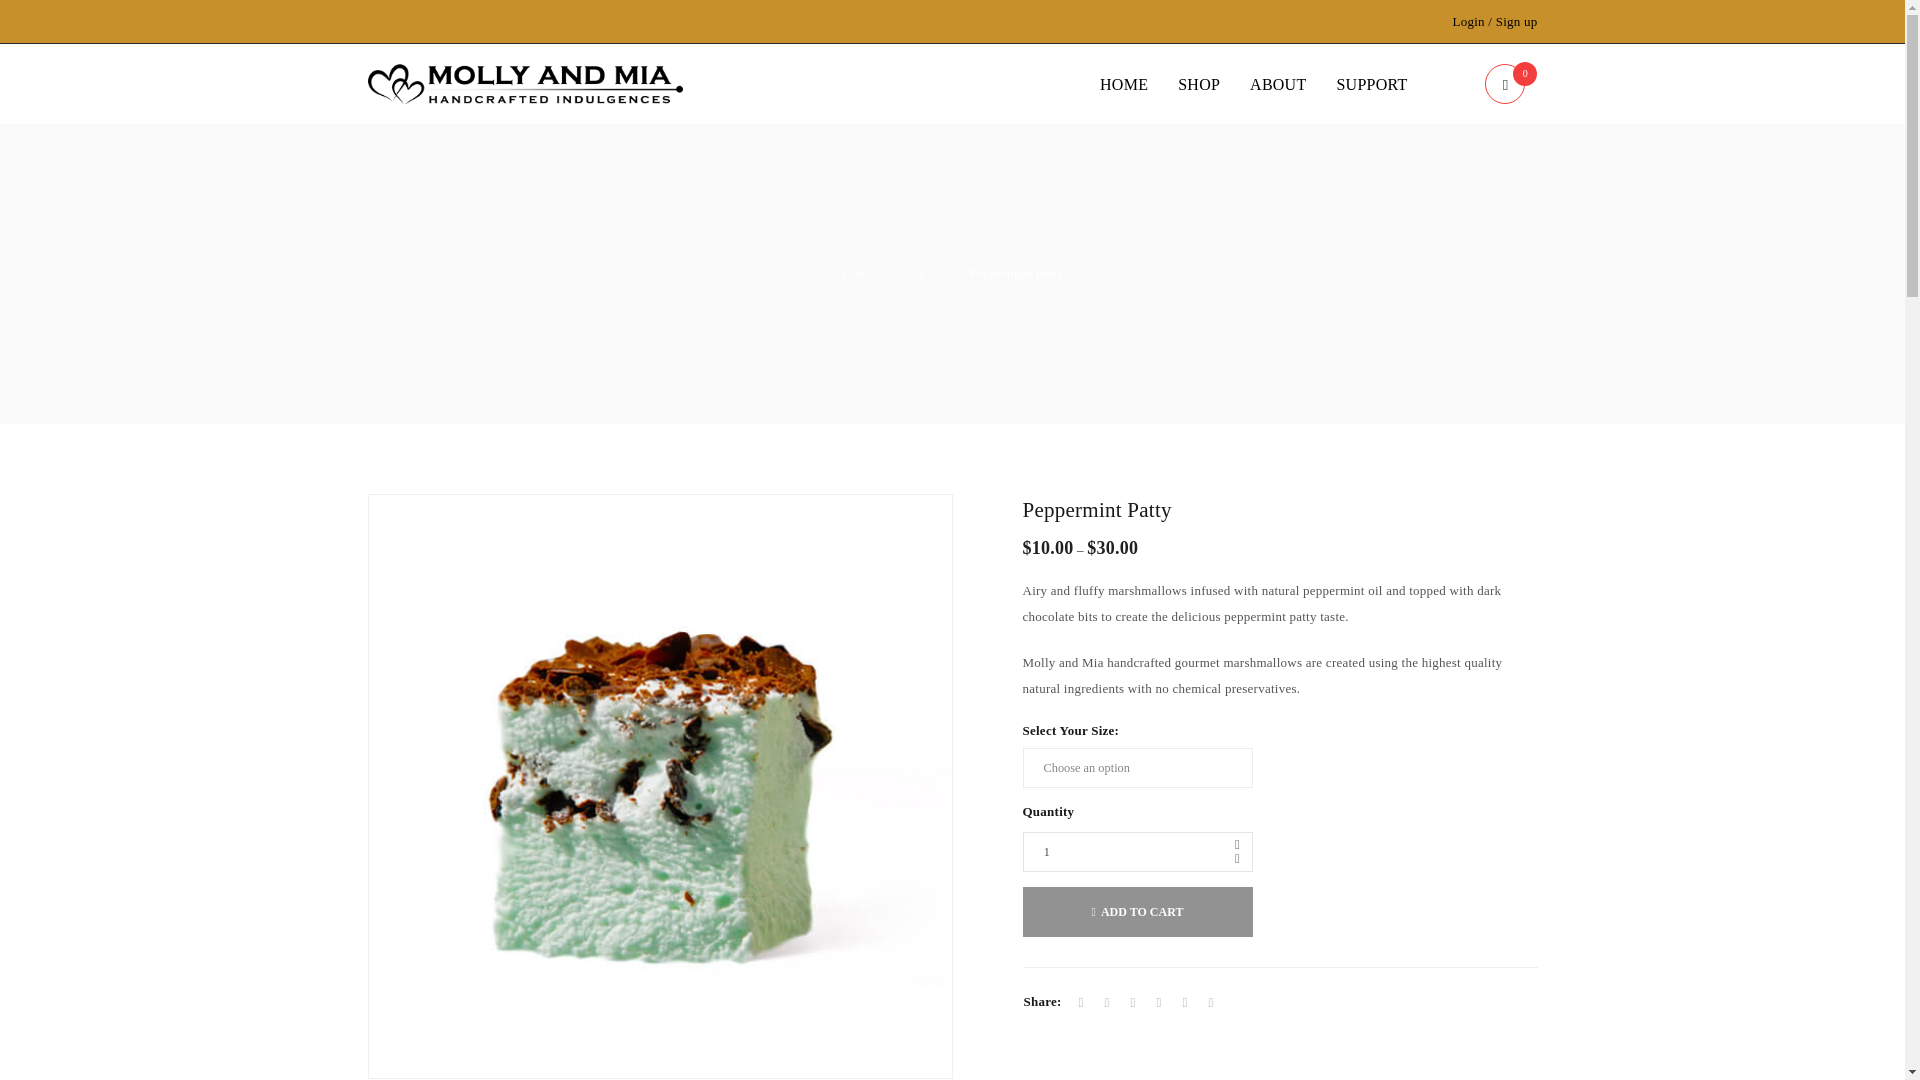 This screenshot has width=1920, height=1080. Describe the element at coordinates (1516, 21) in the screenshot. I see `Create New Account` at that location.